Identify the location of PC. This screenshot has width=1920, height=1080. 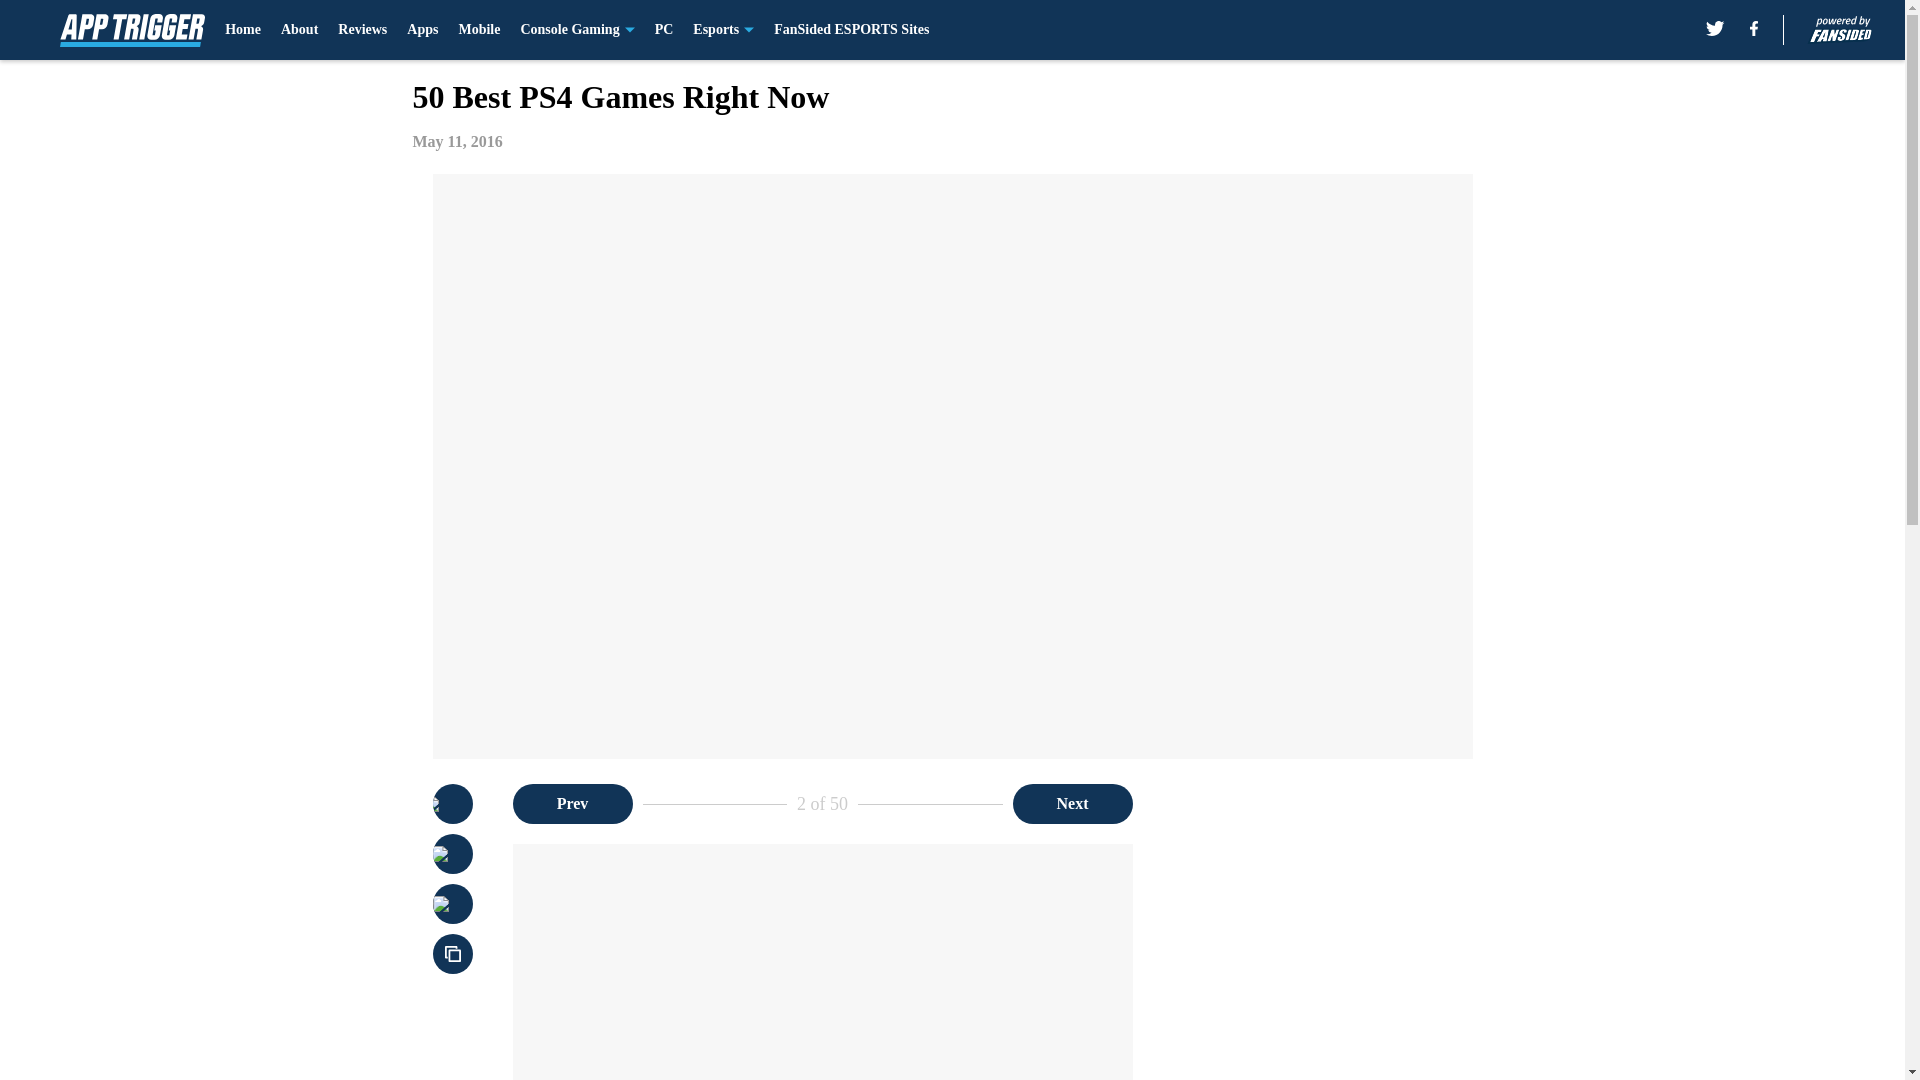
(664, 30).